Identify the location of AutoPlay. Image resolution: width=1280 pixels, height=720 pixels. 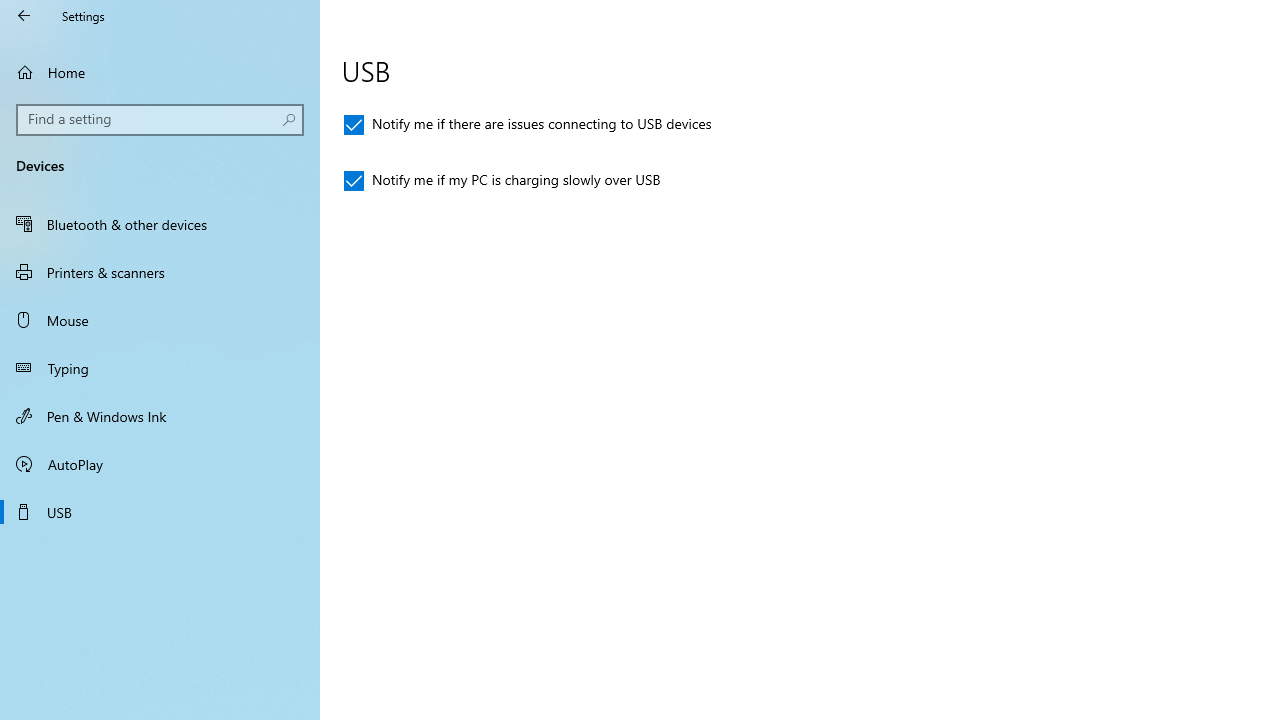
(160, 464).